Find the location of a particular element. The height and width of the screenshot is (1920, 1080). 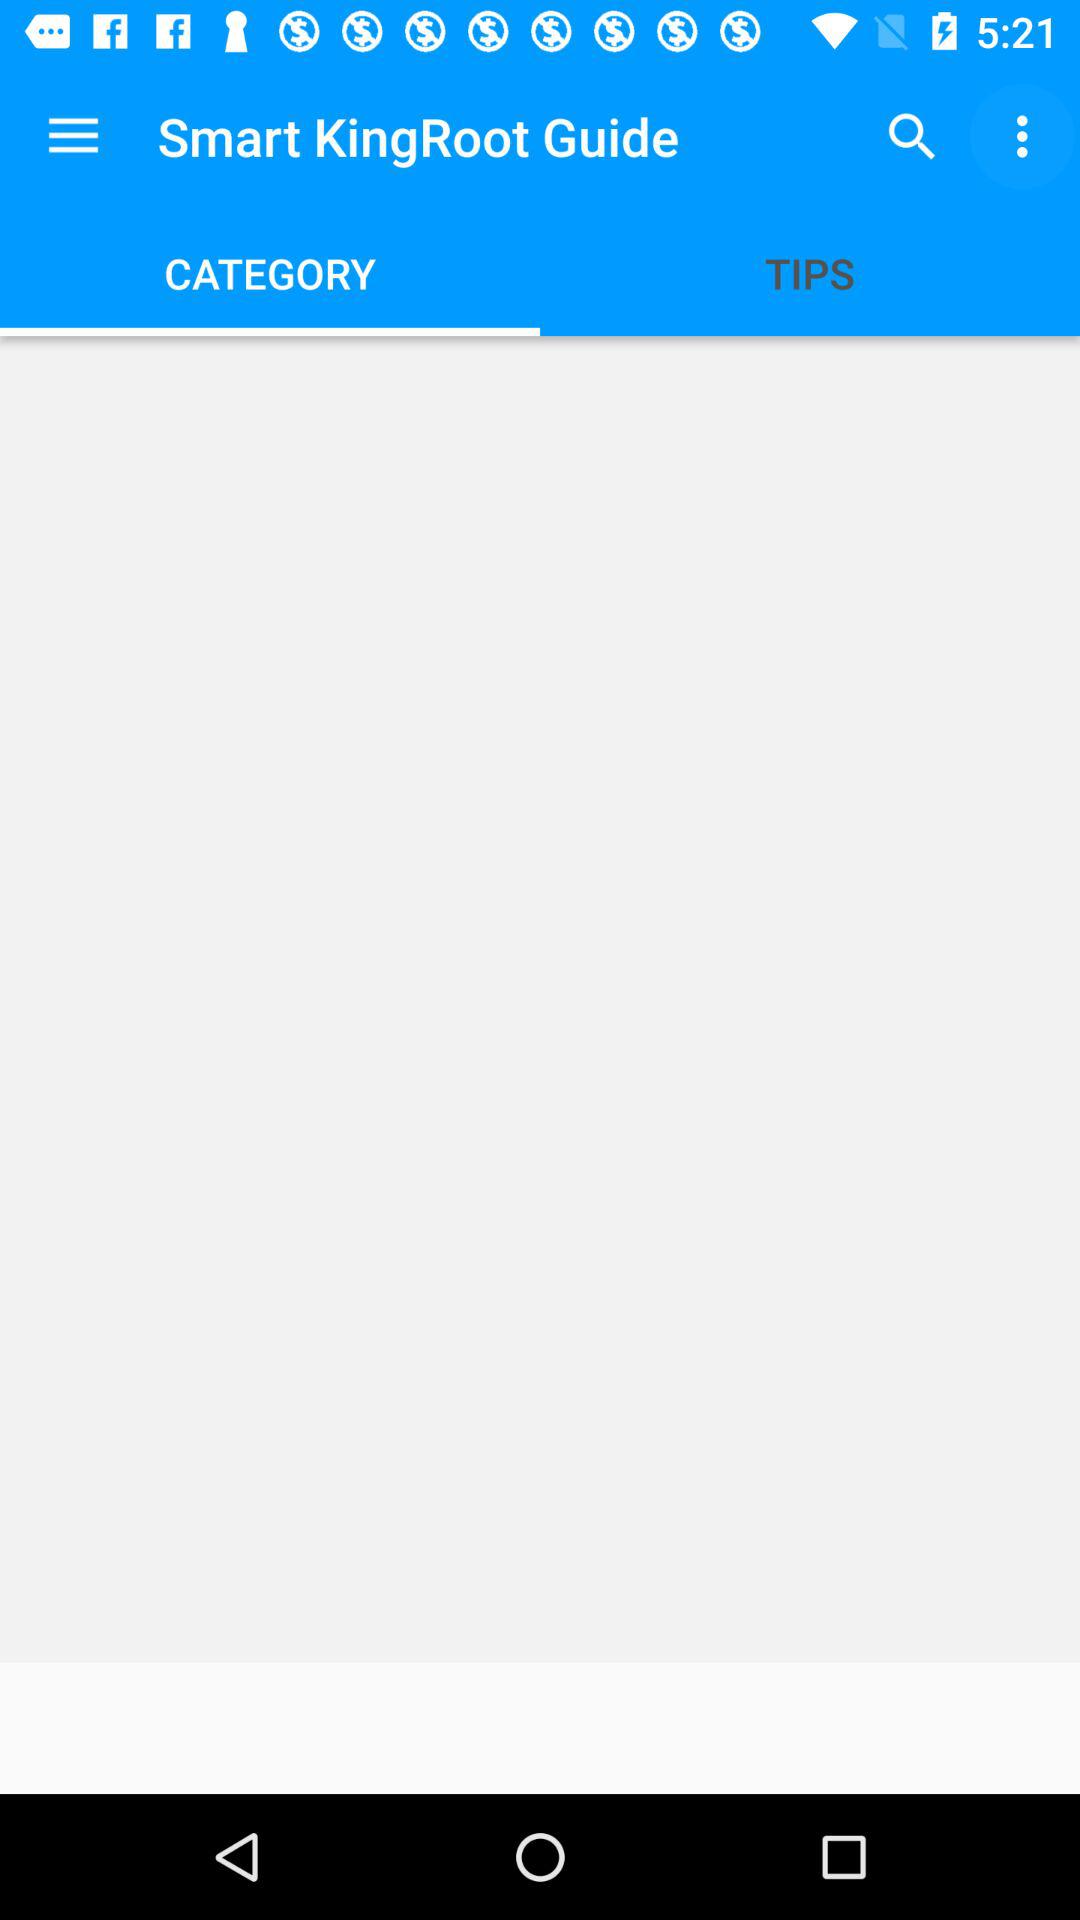

choose the app to the right of smart kingroot guide app is located at coordinates (912, 136).